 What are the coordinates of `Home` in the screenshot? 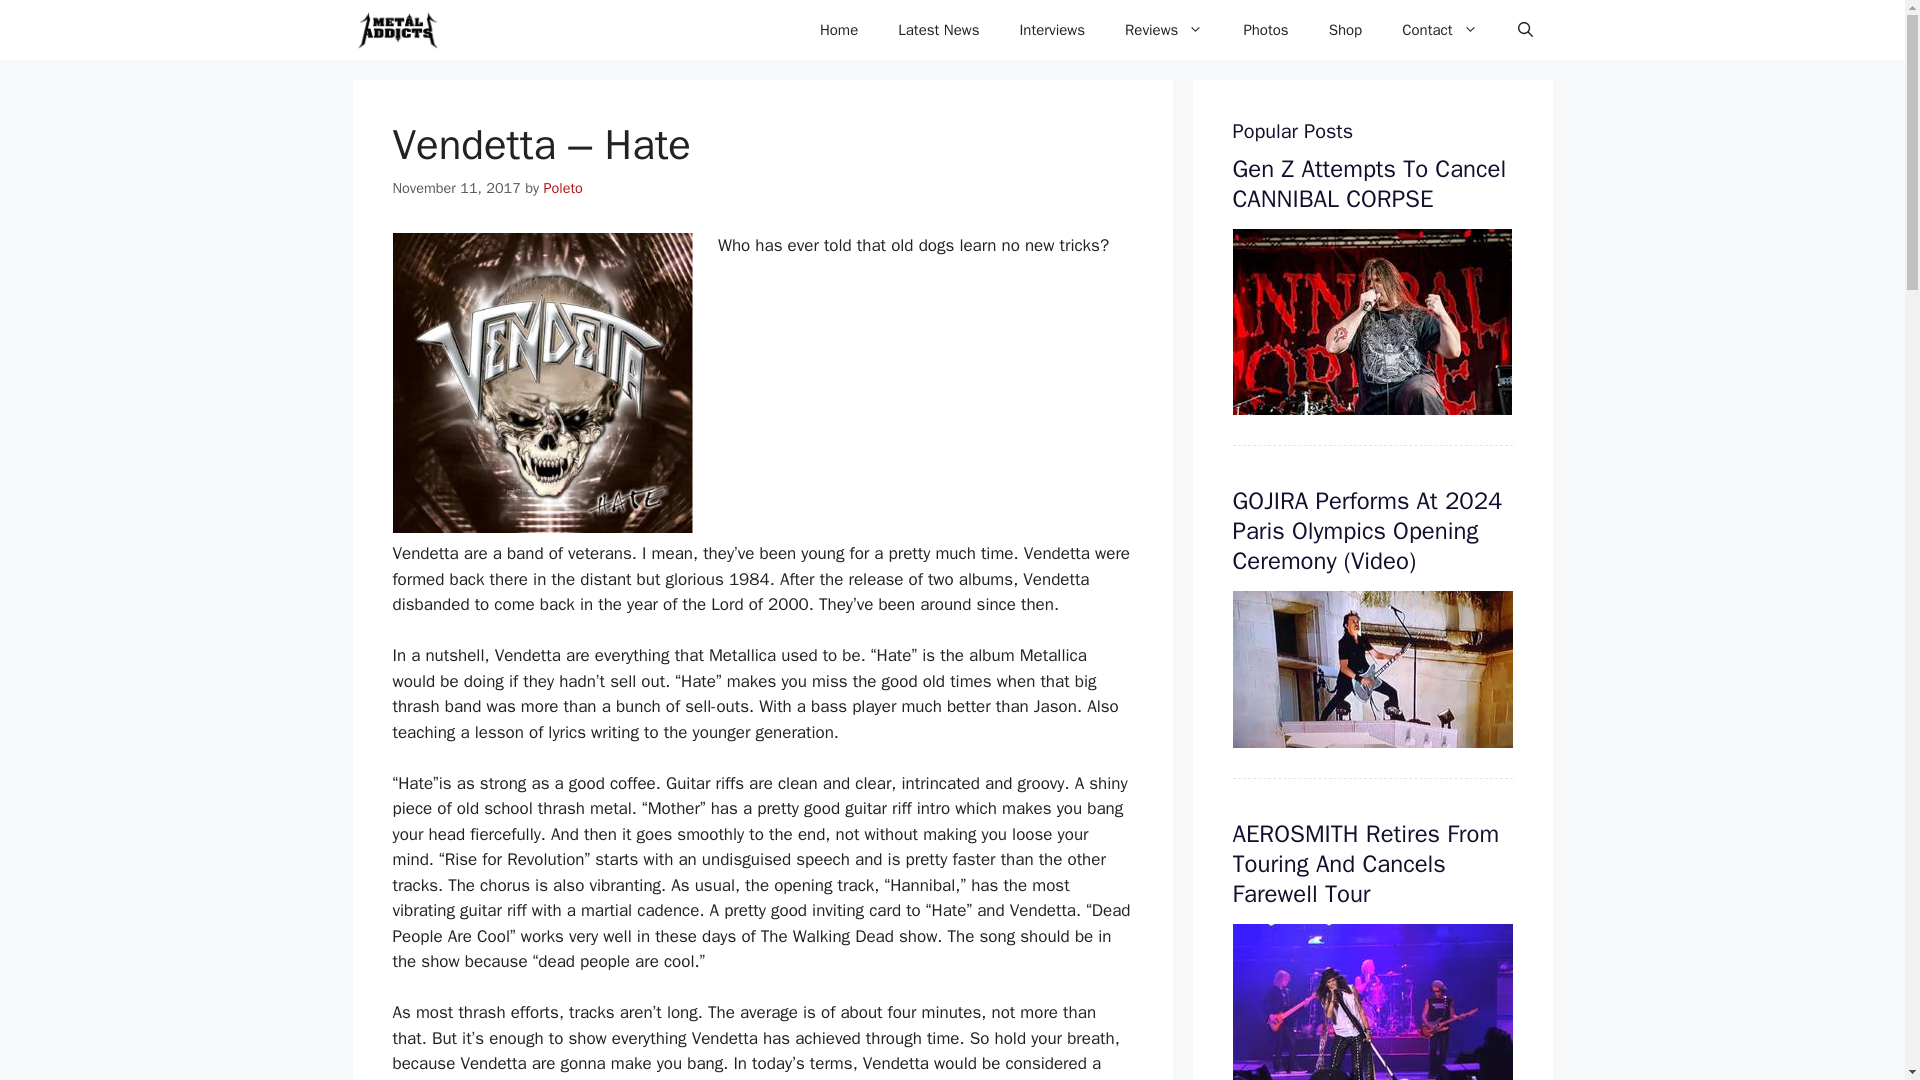 It's located at (838, 30).